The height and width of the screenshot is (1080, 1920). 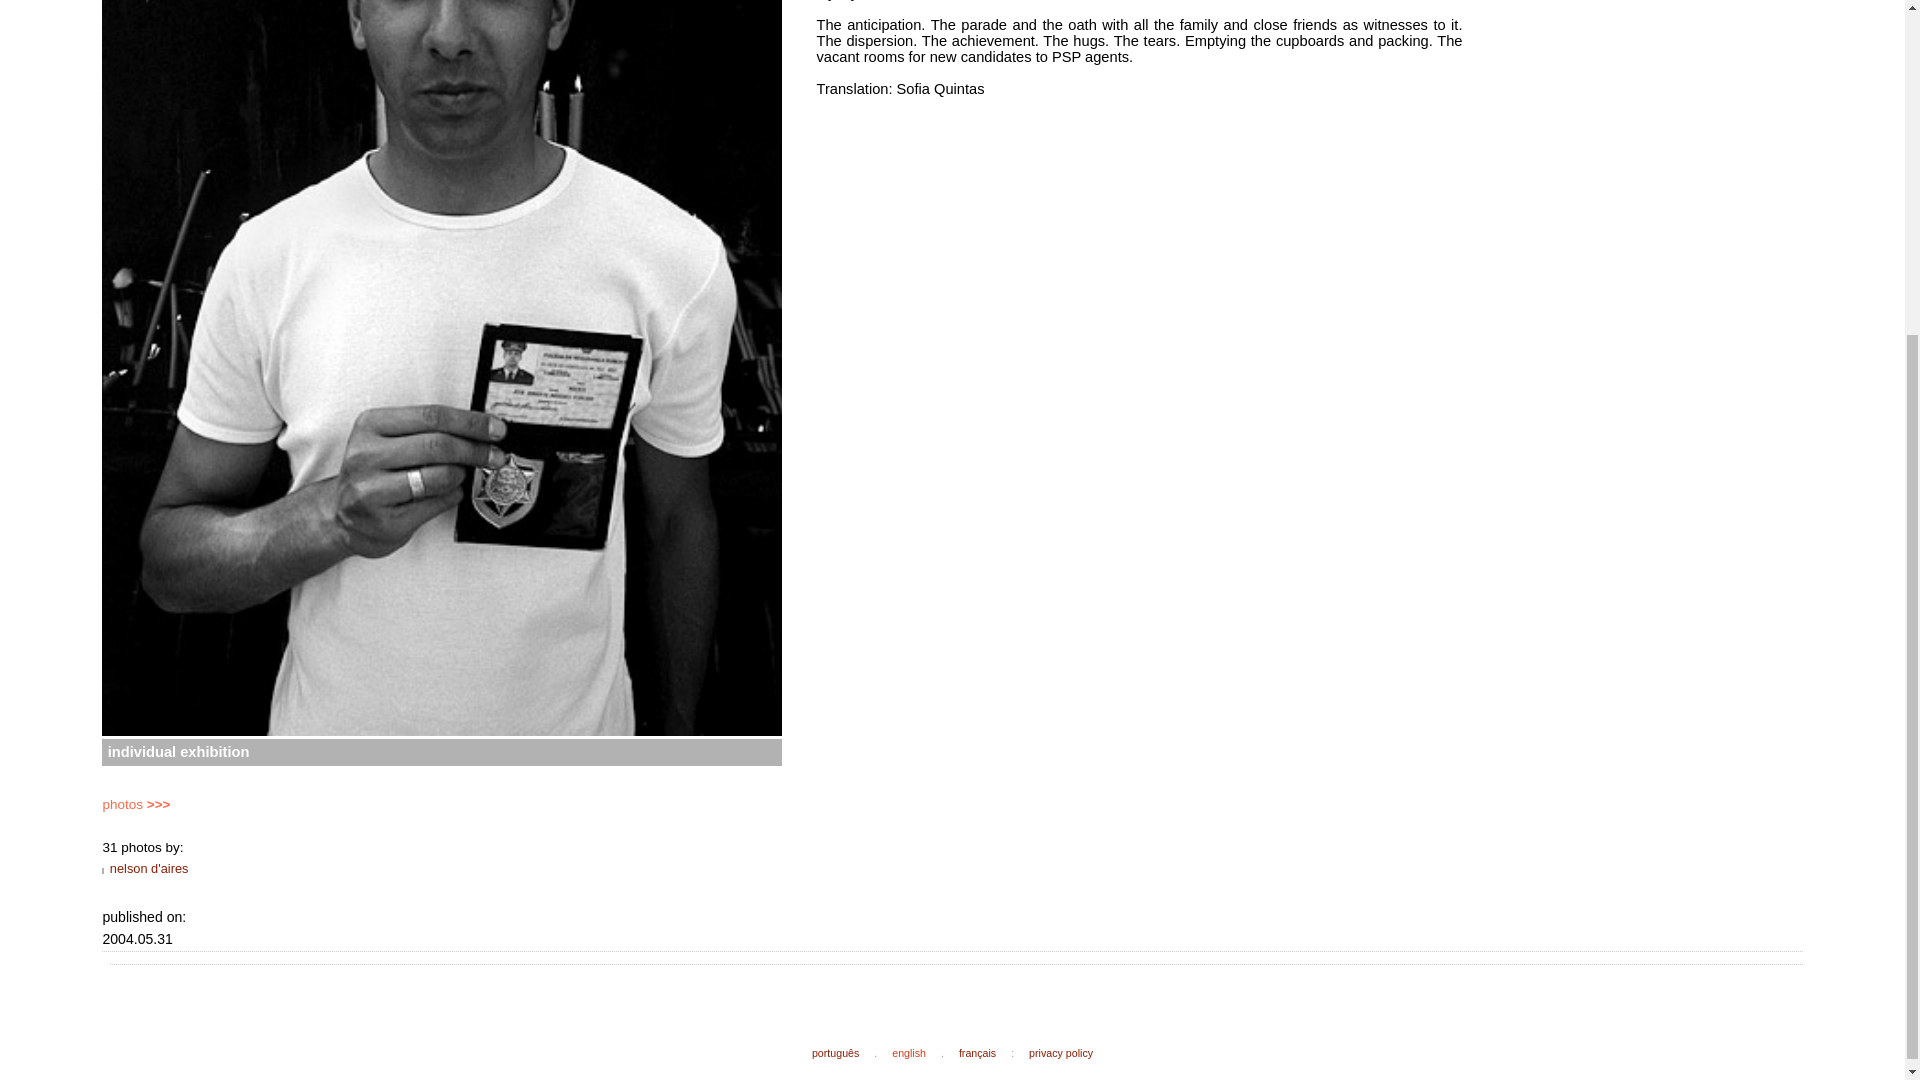 What do you see at coordinates (1060, 1052) in the screenshot?
I see `privacy policy` at bounding box center [1060, 1052].